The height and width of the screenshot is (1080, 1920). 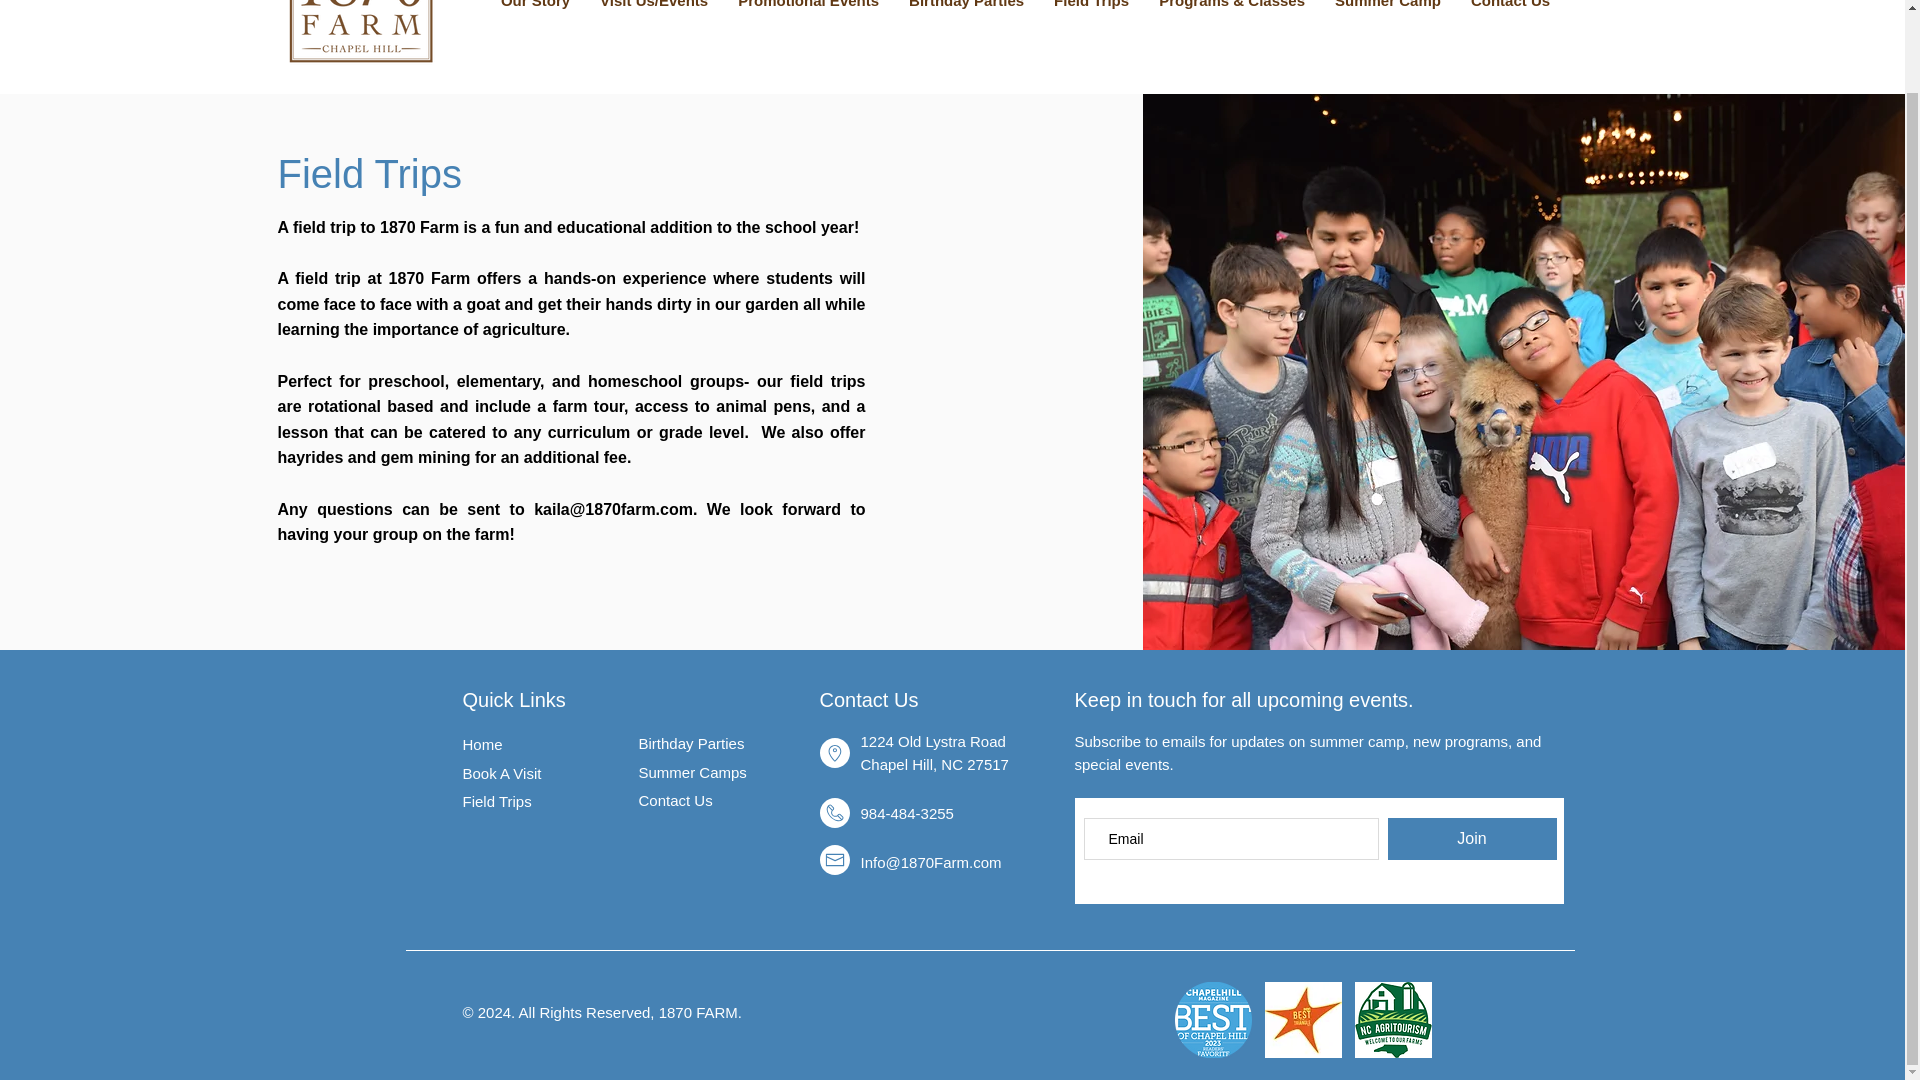 What do you see at coordinates (502, 772) in the screenshot?
I see `Book A Visit` at bounding box center [502, 772].